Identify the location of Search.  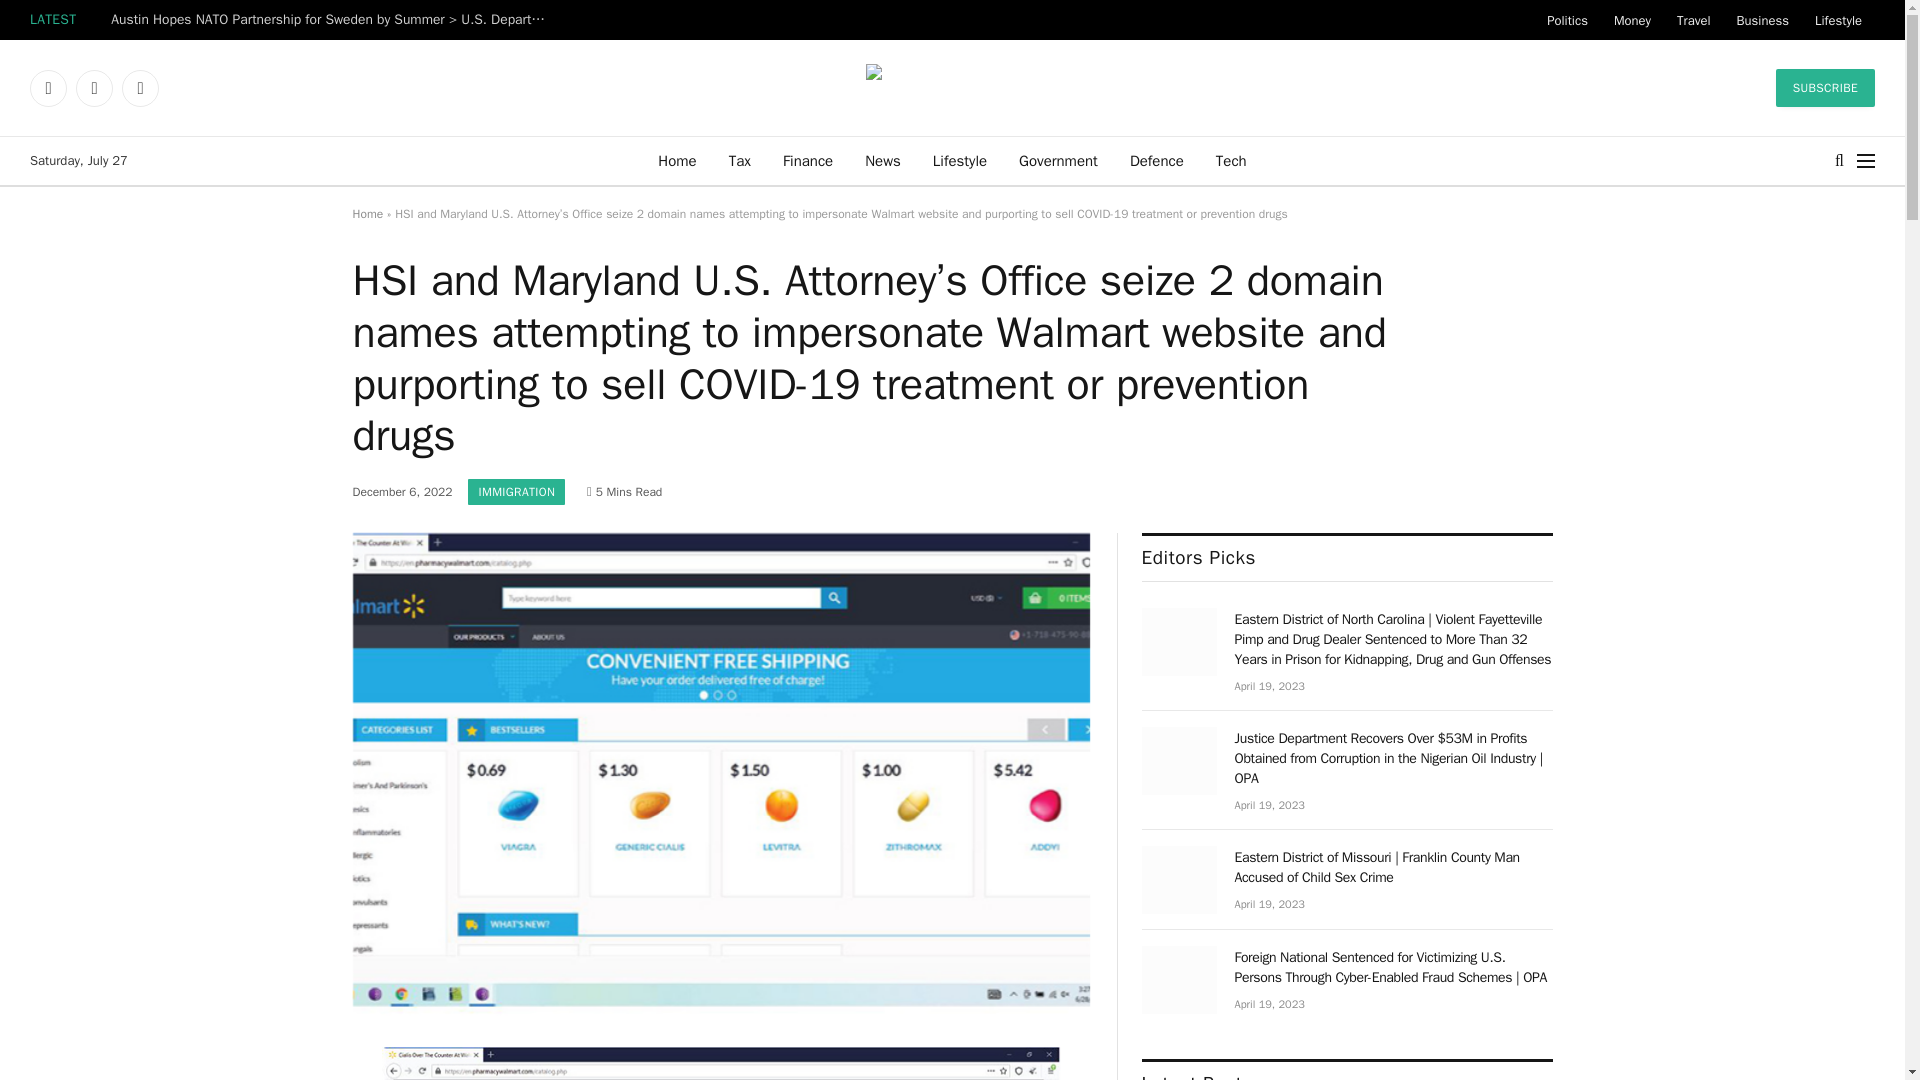
(1839, 160).